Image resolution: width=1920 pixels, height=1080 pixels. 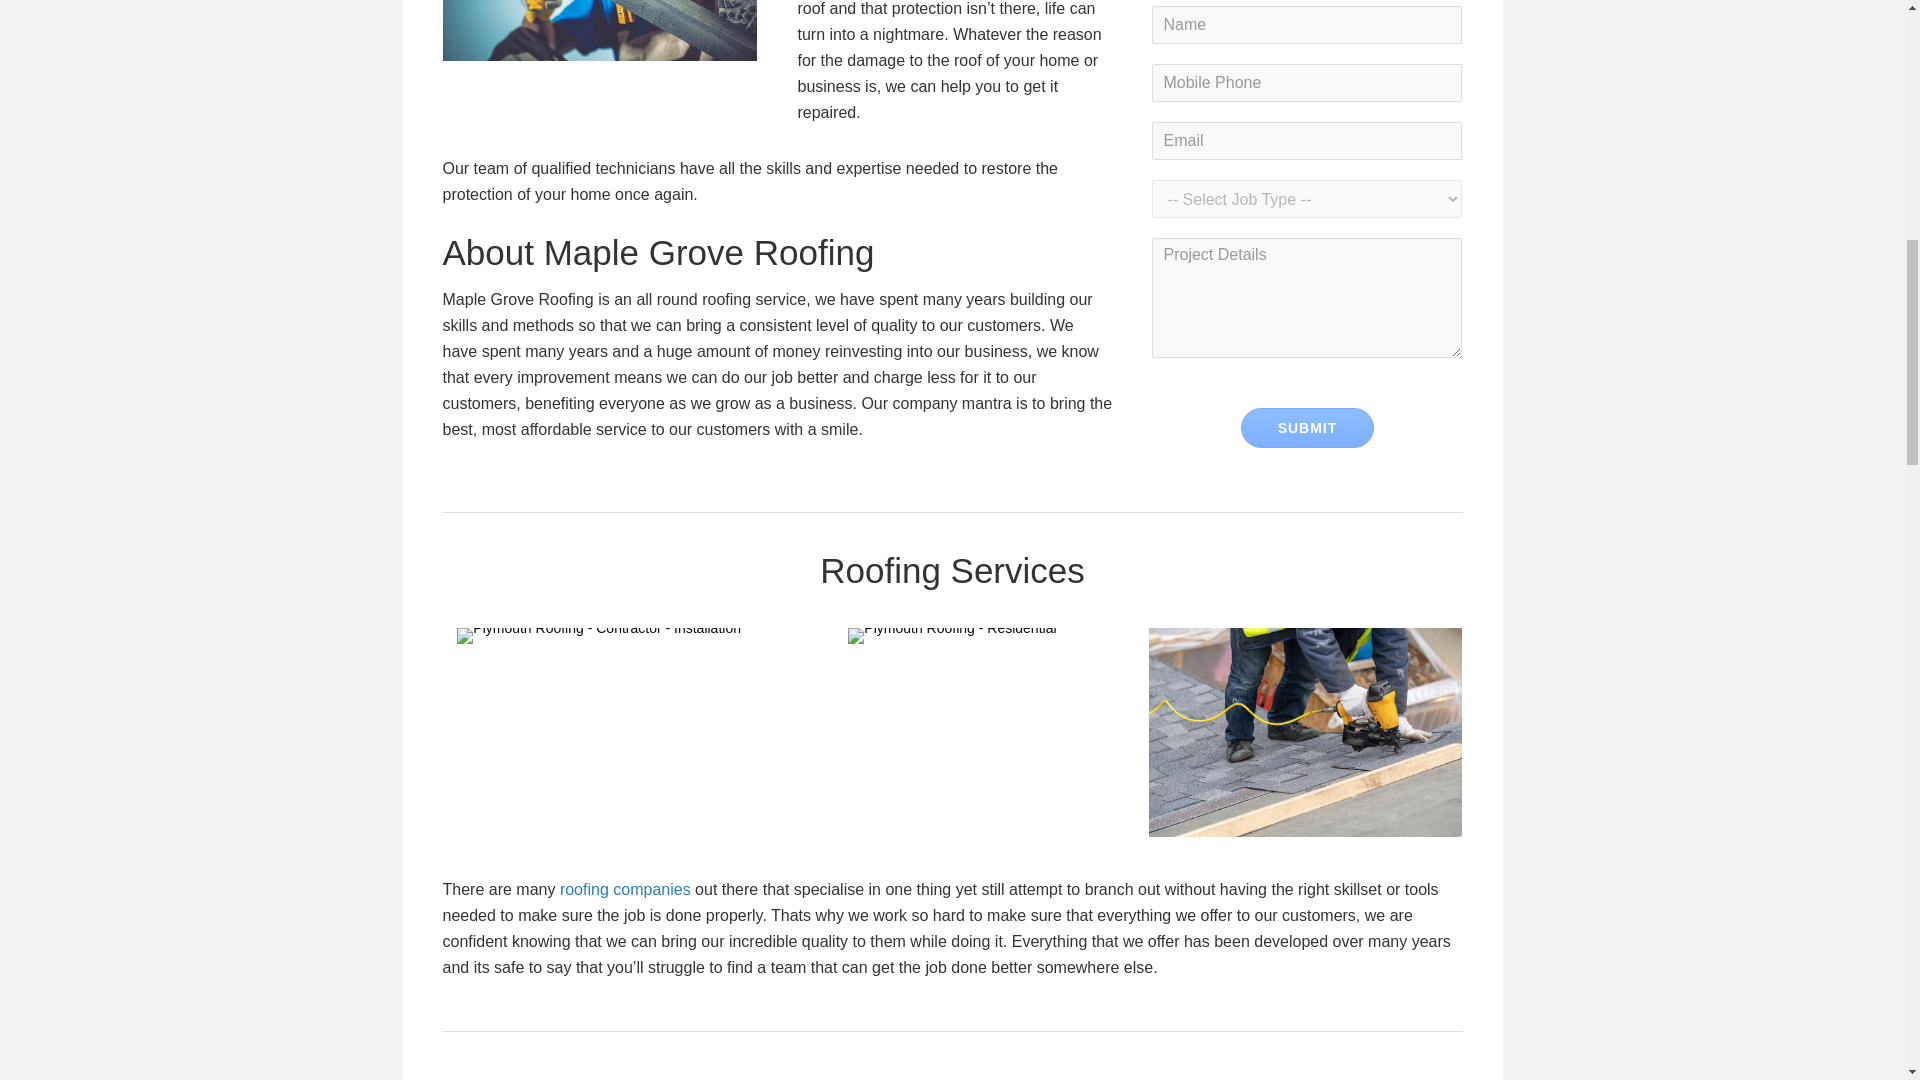 What do you see at coordinates (598, 635) in the screenshot?
I see `Plymouth Roofing - Contractor - Installation` at bounding box center [598, 635].